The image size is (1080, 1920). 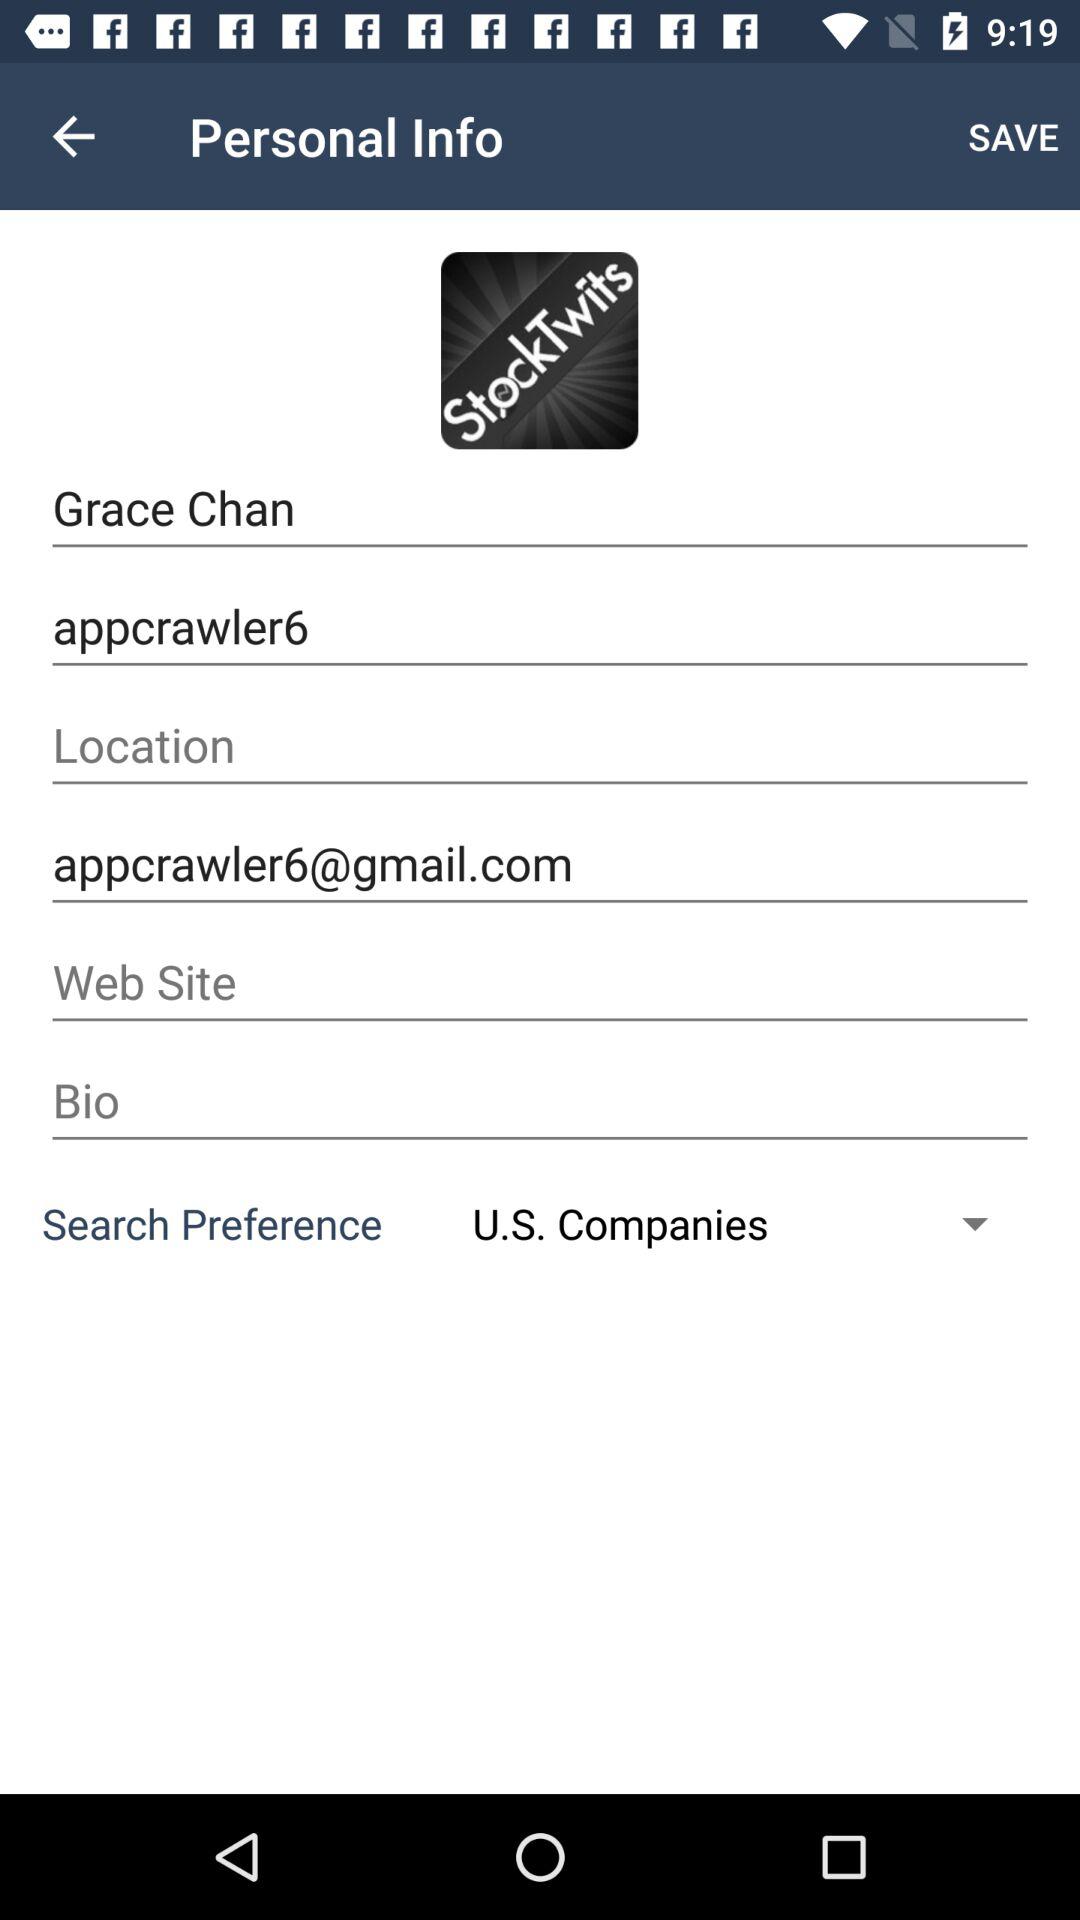 What do you see at coordinates (1014, 136) in the screenshot?
I see `turn on the save icon` at bounding box center [1014, 136].